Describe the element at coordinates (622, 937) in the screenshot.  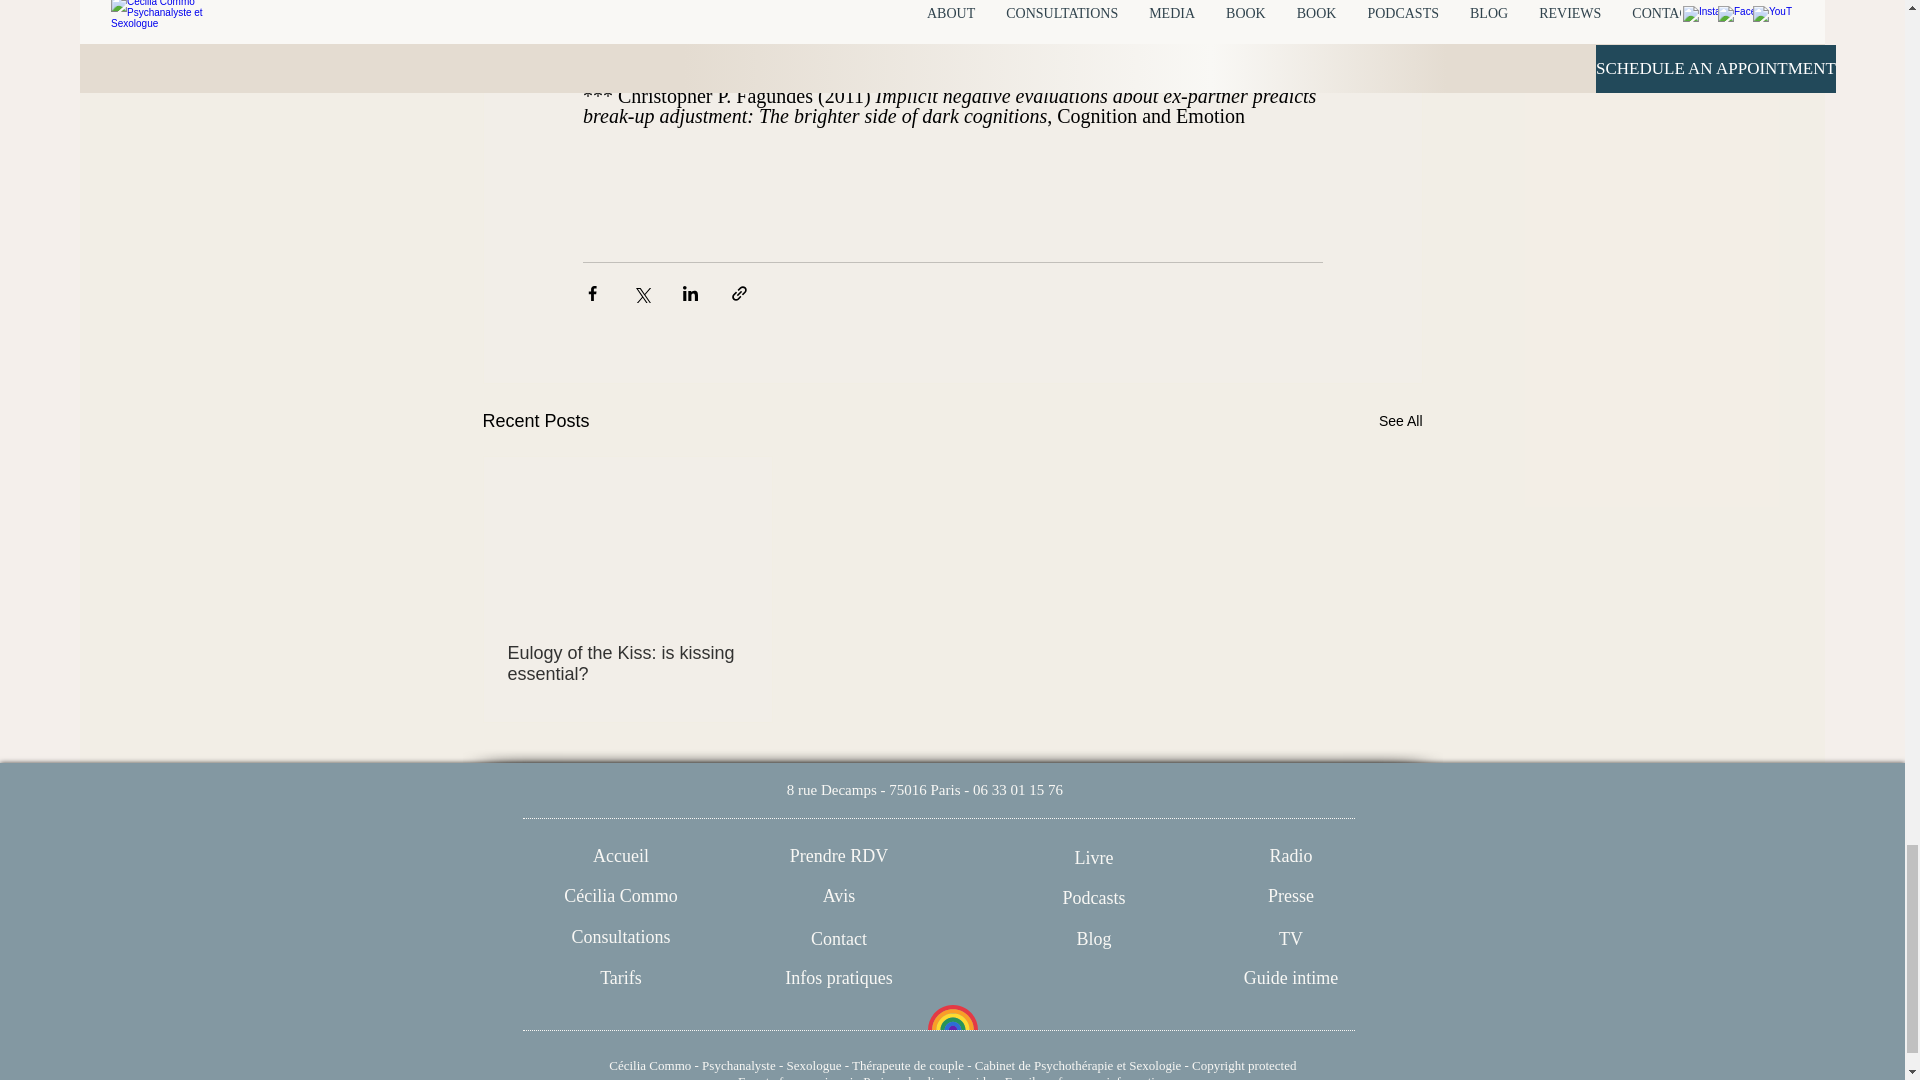
I see `Consultations` at that location.